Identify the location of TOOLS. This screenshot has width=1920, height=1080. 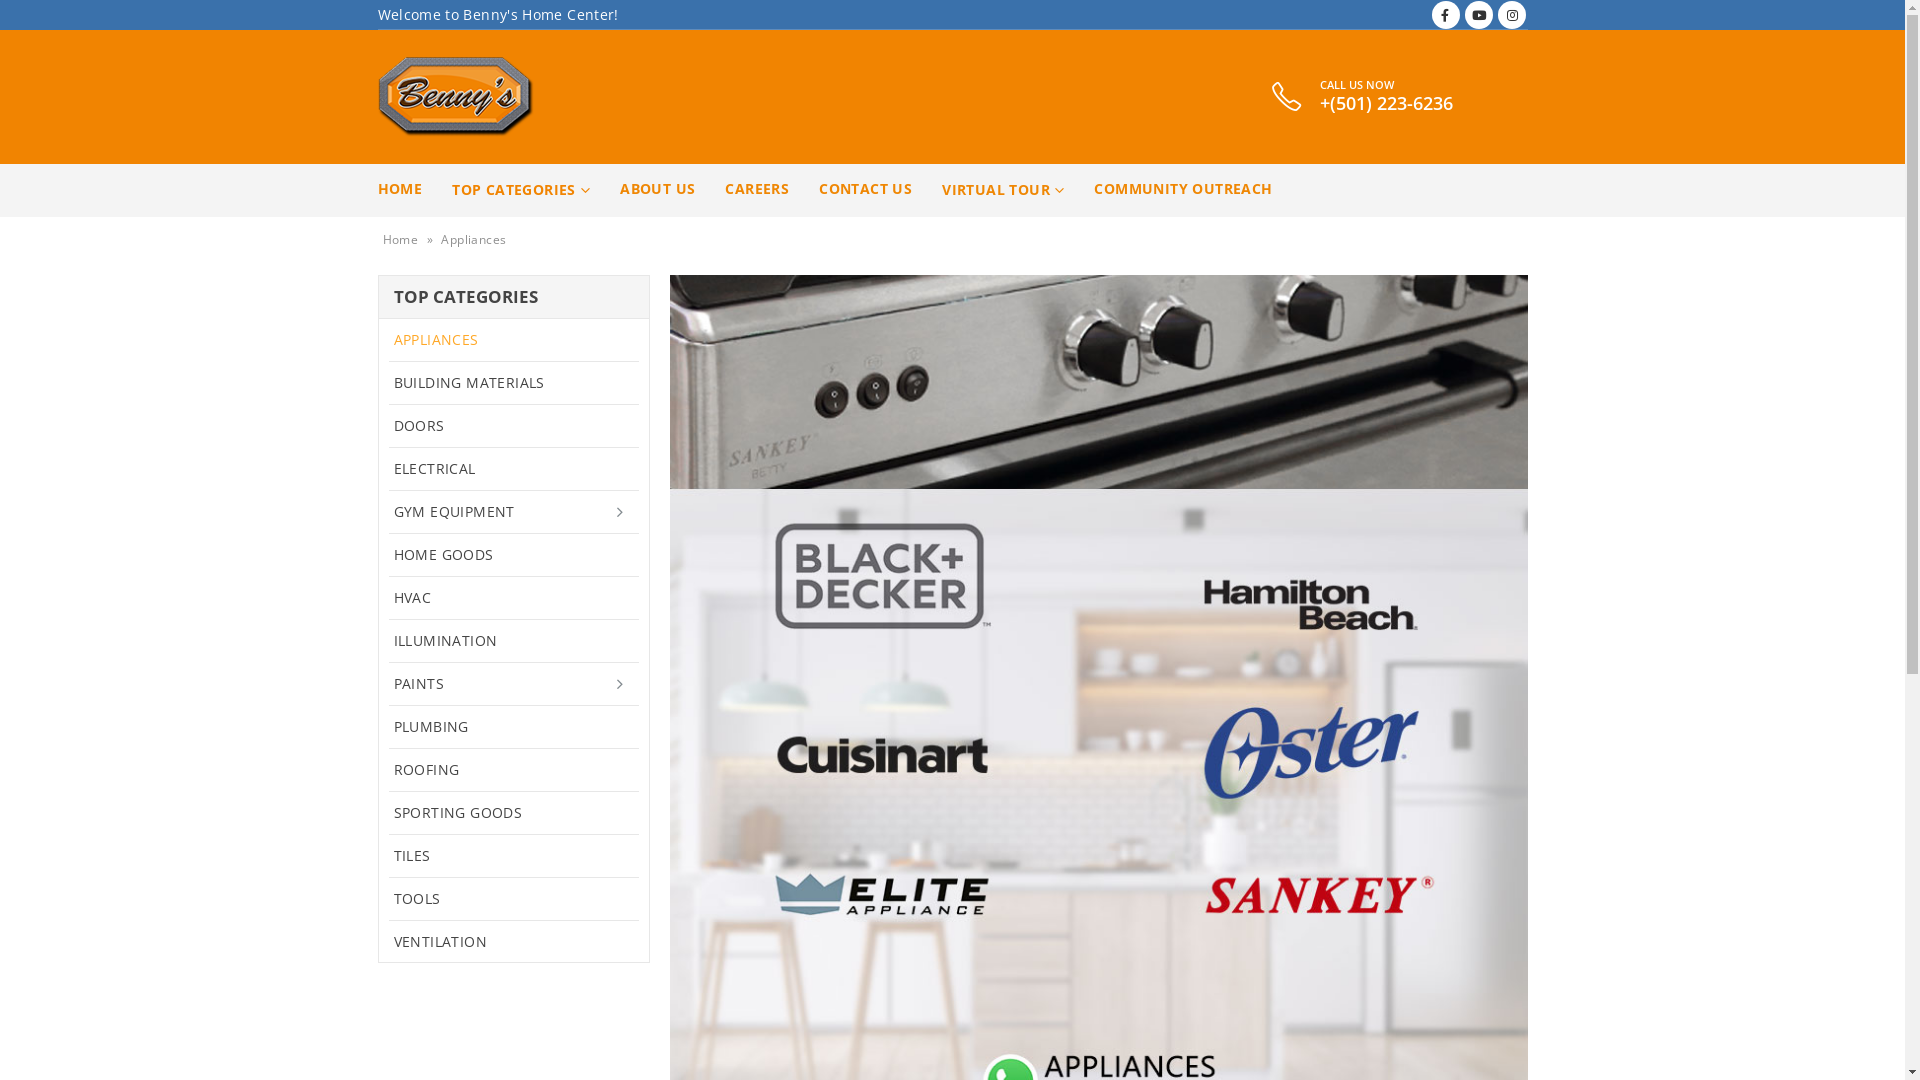
(514, 898).